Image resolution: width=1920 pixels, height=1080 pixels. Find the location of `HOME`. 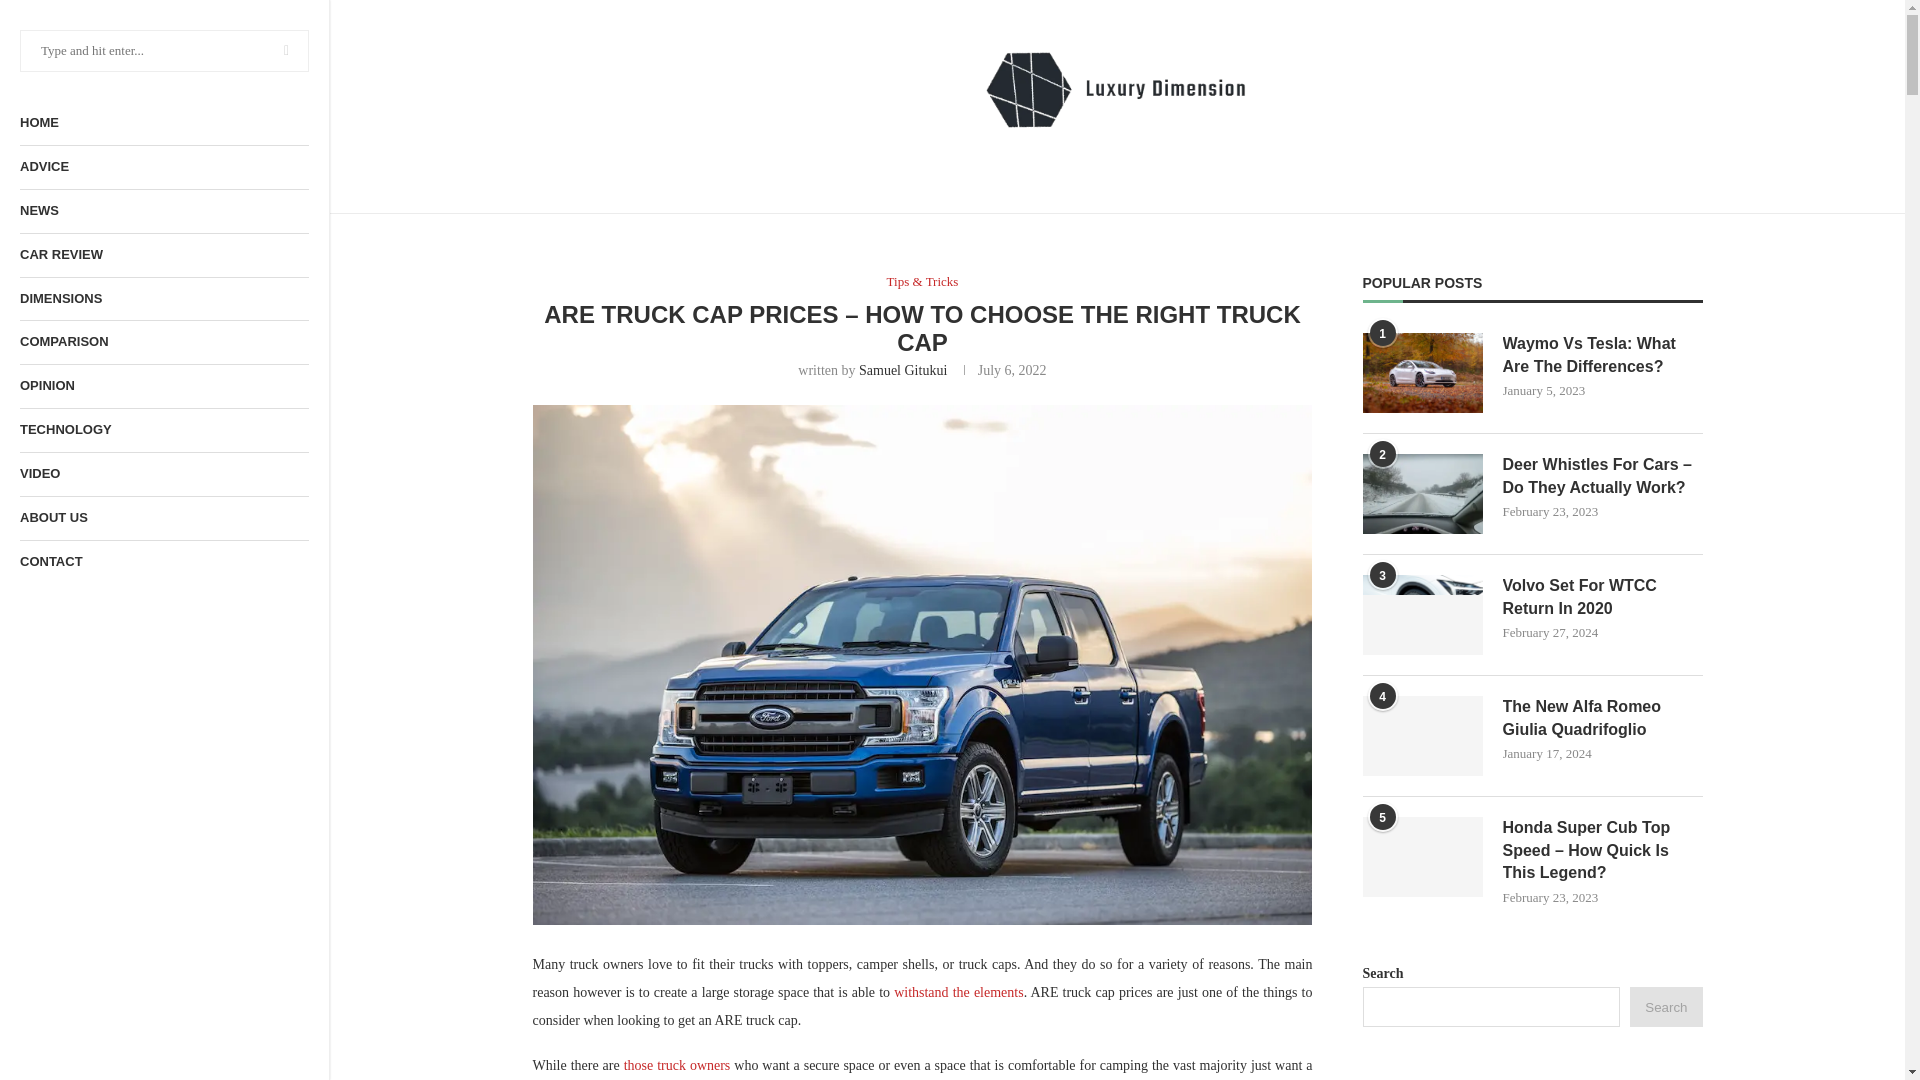

HOME is located at coordinates (164, 122).